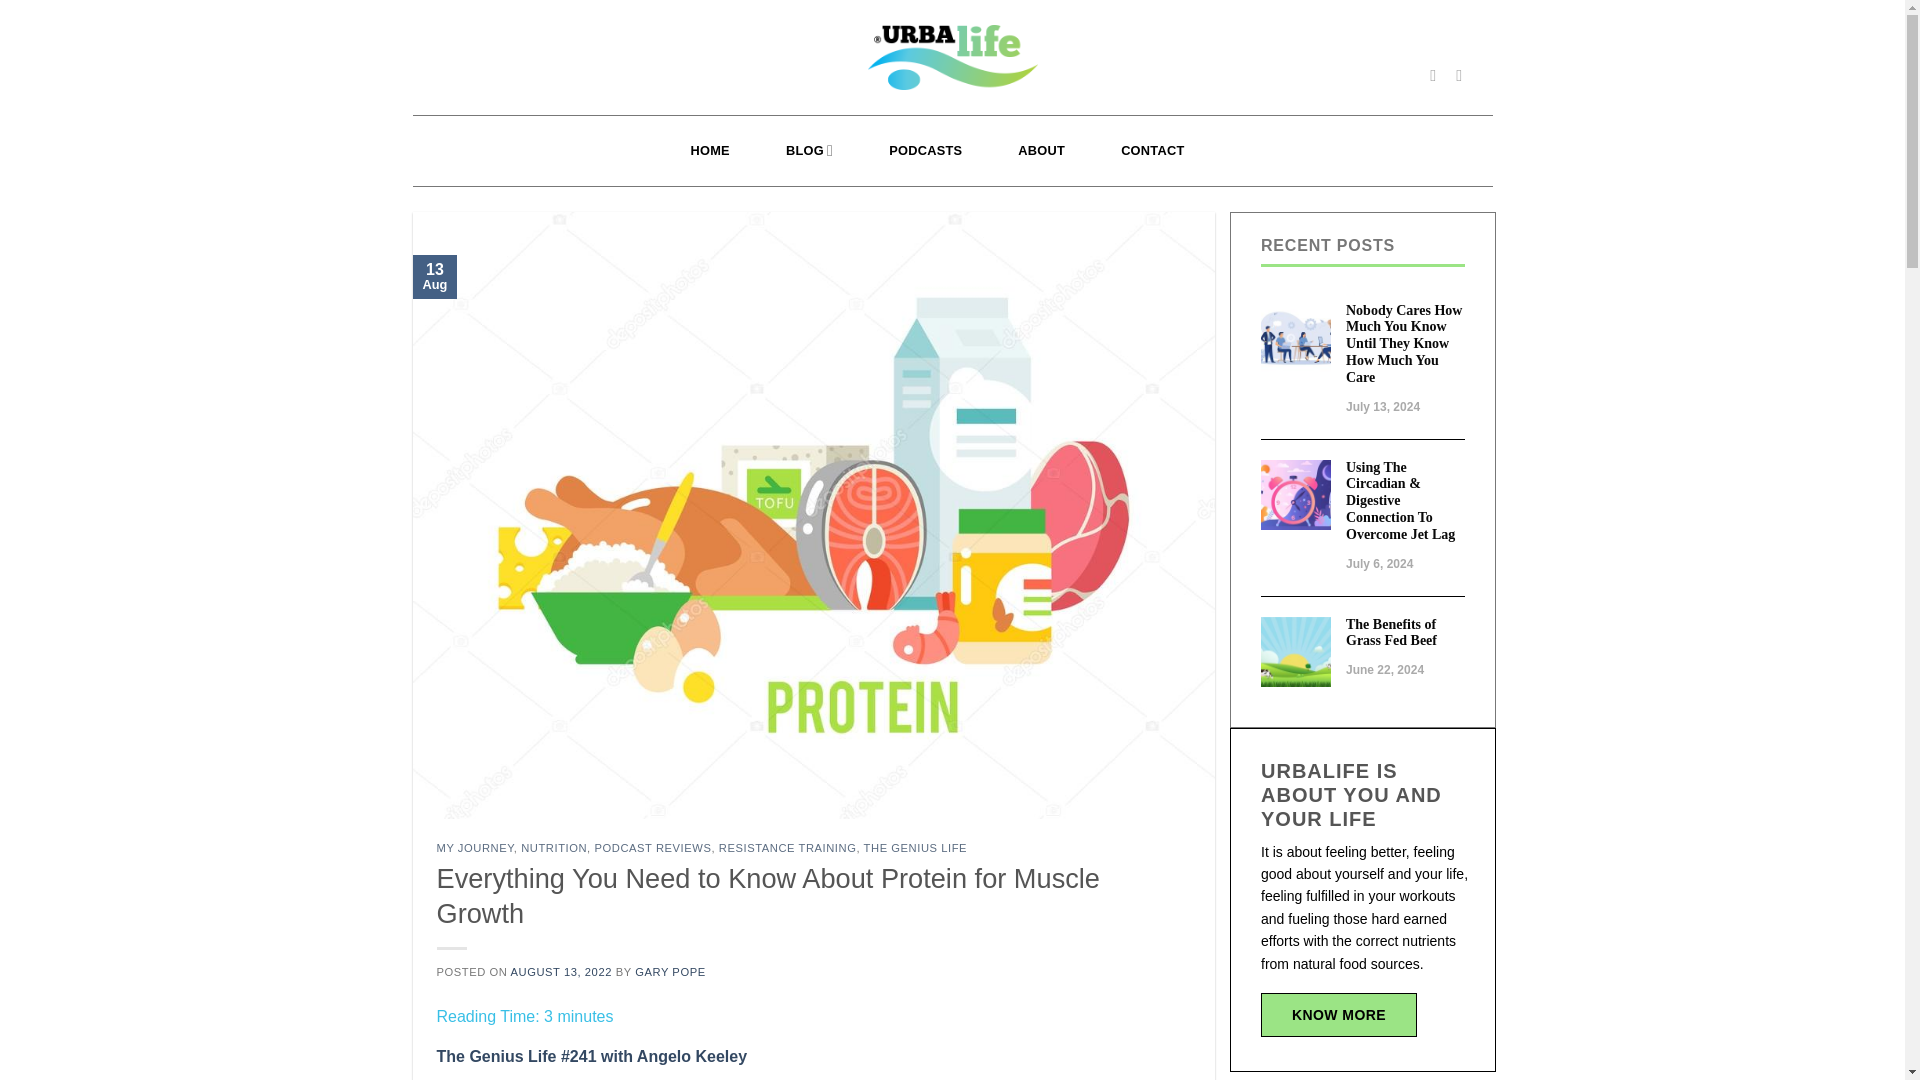  I want to click on CONTACT, so click(1152, 150).